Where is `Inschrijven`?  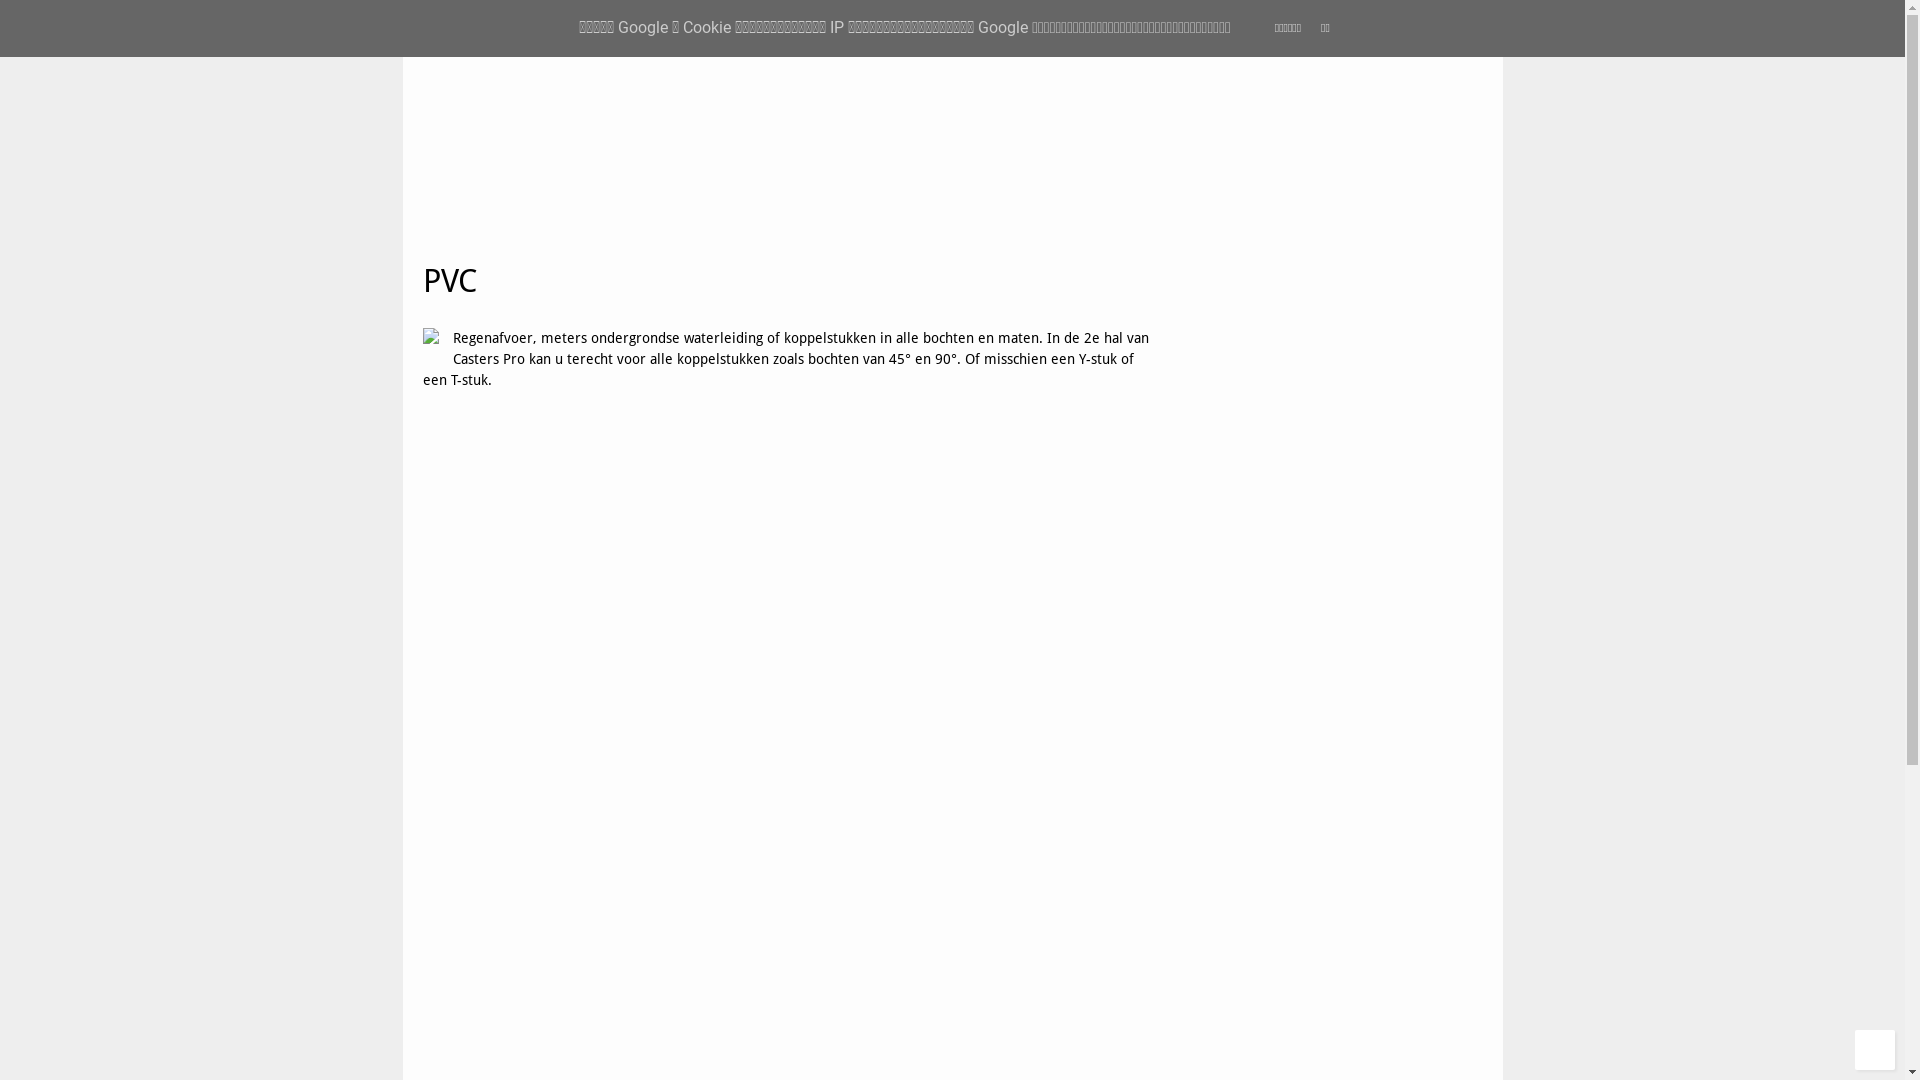 Inschrijven is located at coordinates (1242, 426).